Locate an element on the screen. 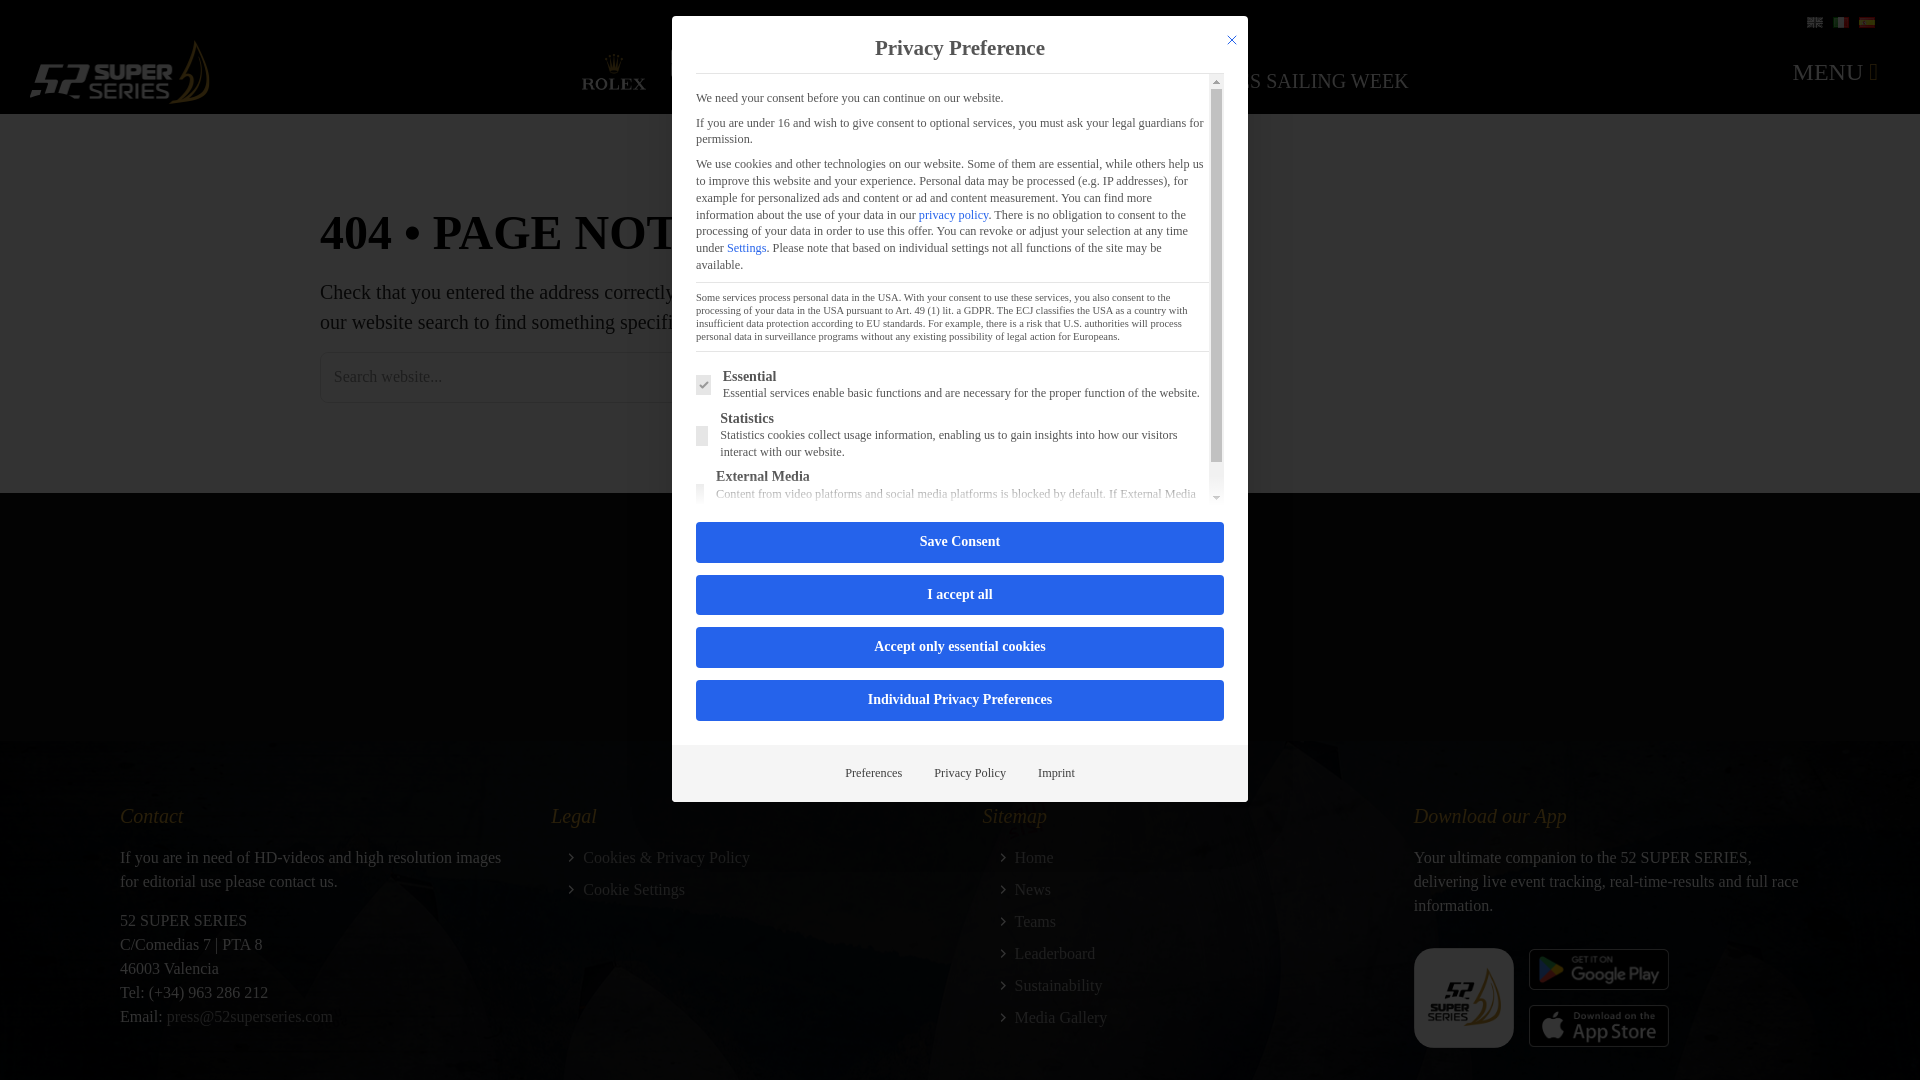 This screenshot has width=1920, height=1080. Teams is located at coordinates (1034, 920).